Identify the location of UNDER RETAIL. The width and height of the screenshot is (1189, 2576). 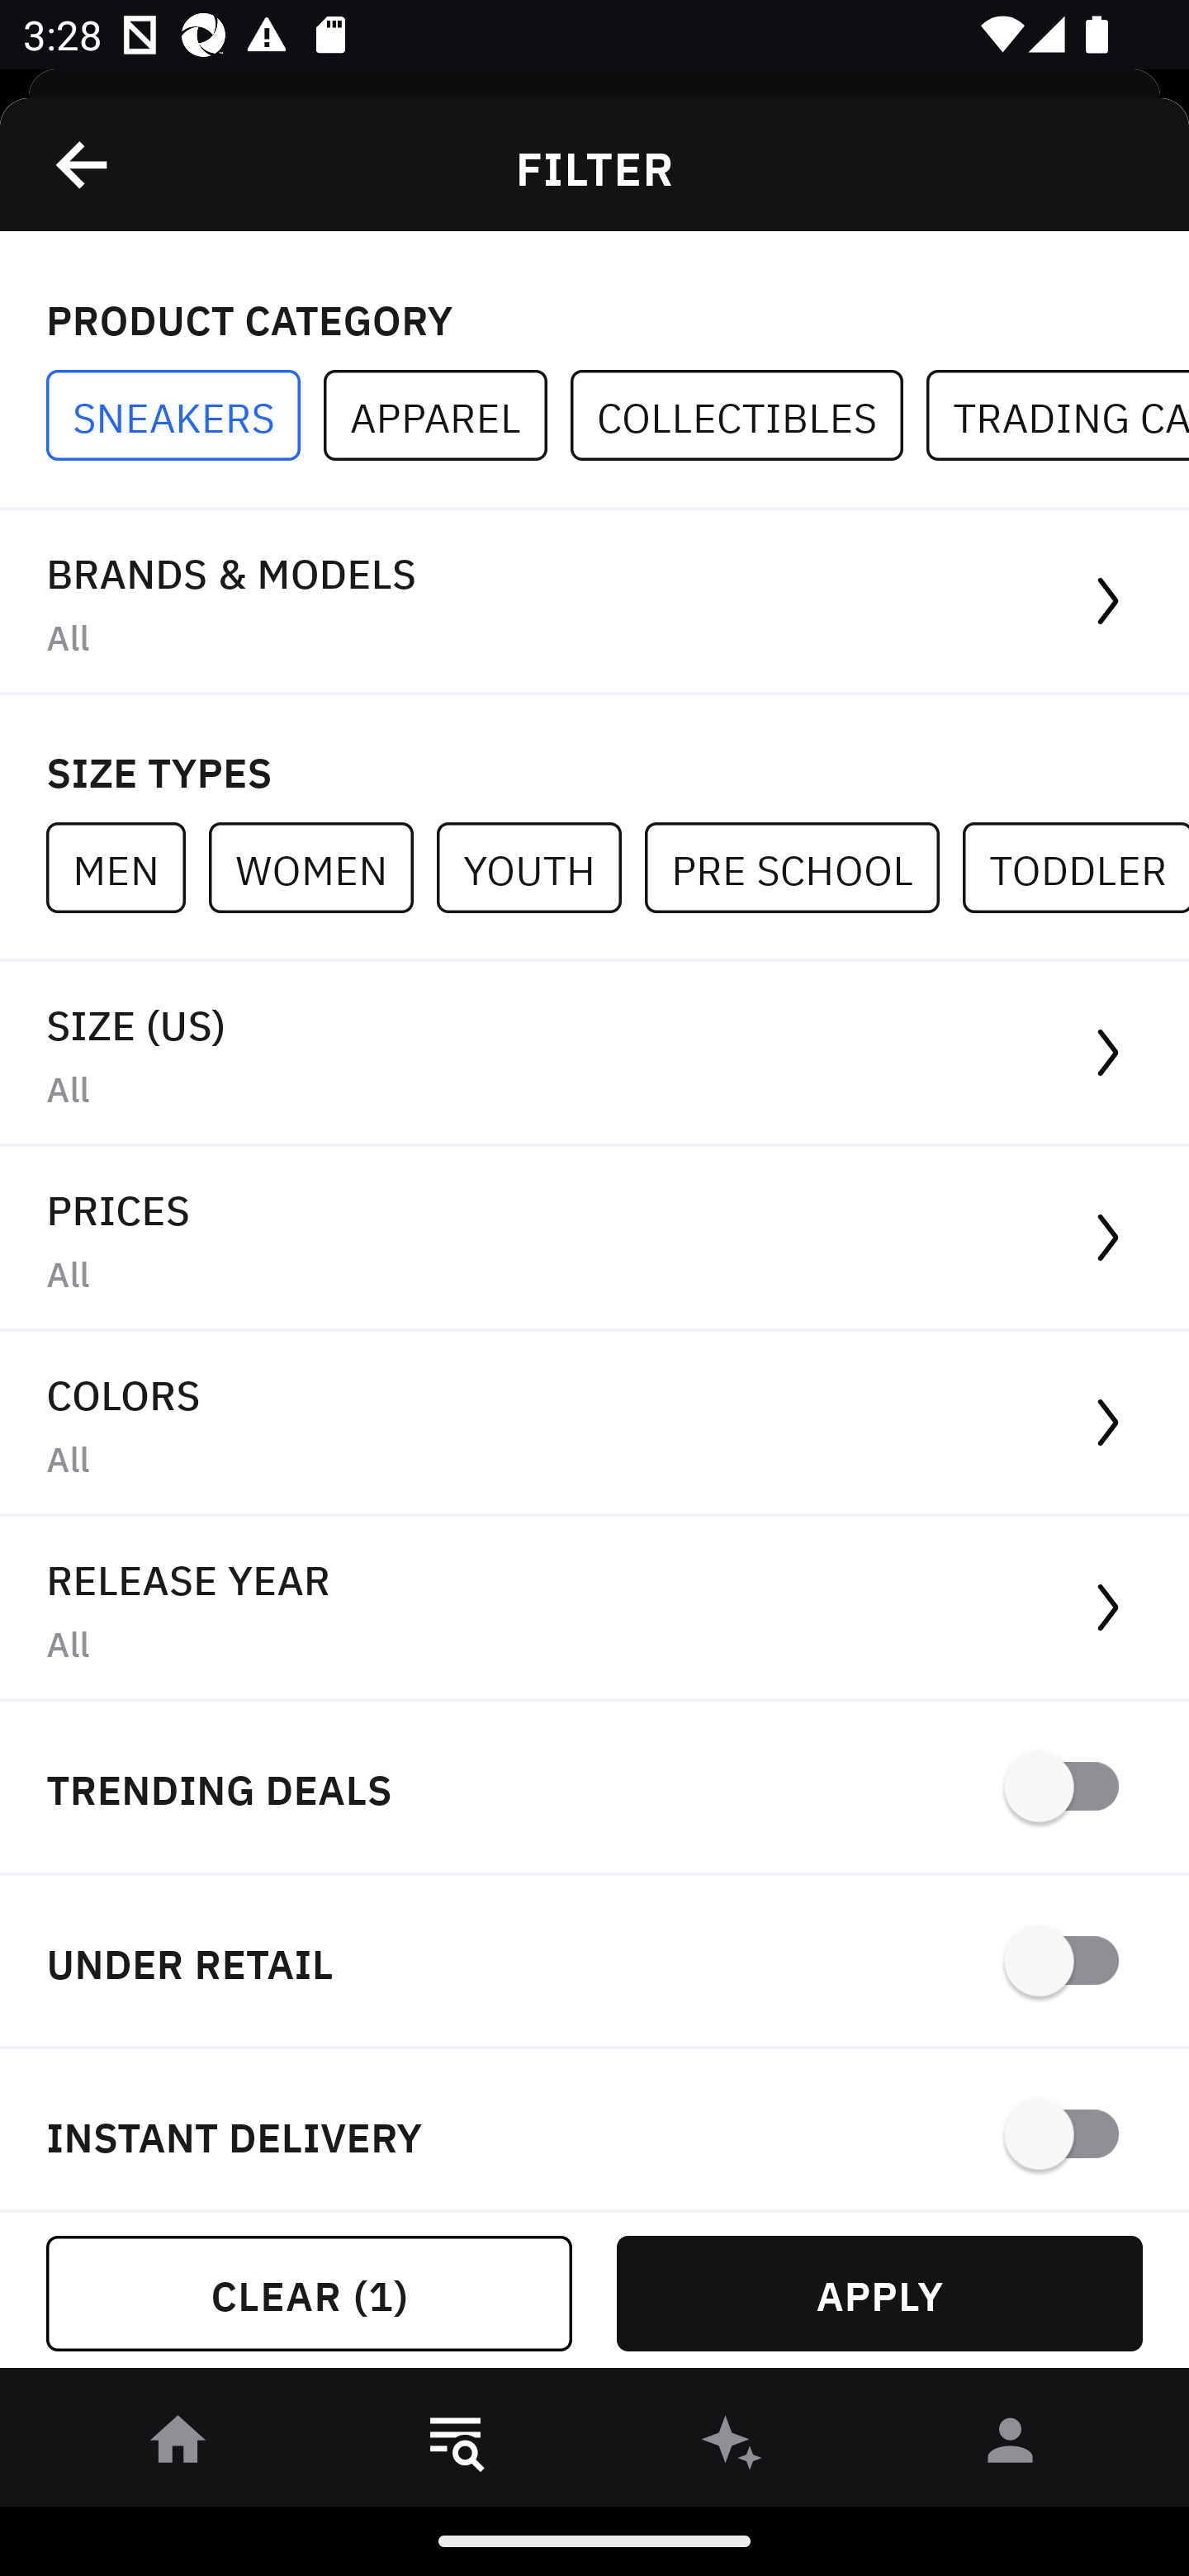
(594, 1963).